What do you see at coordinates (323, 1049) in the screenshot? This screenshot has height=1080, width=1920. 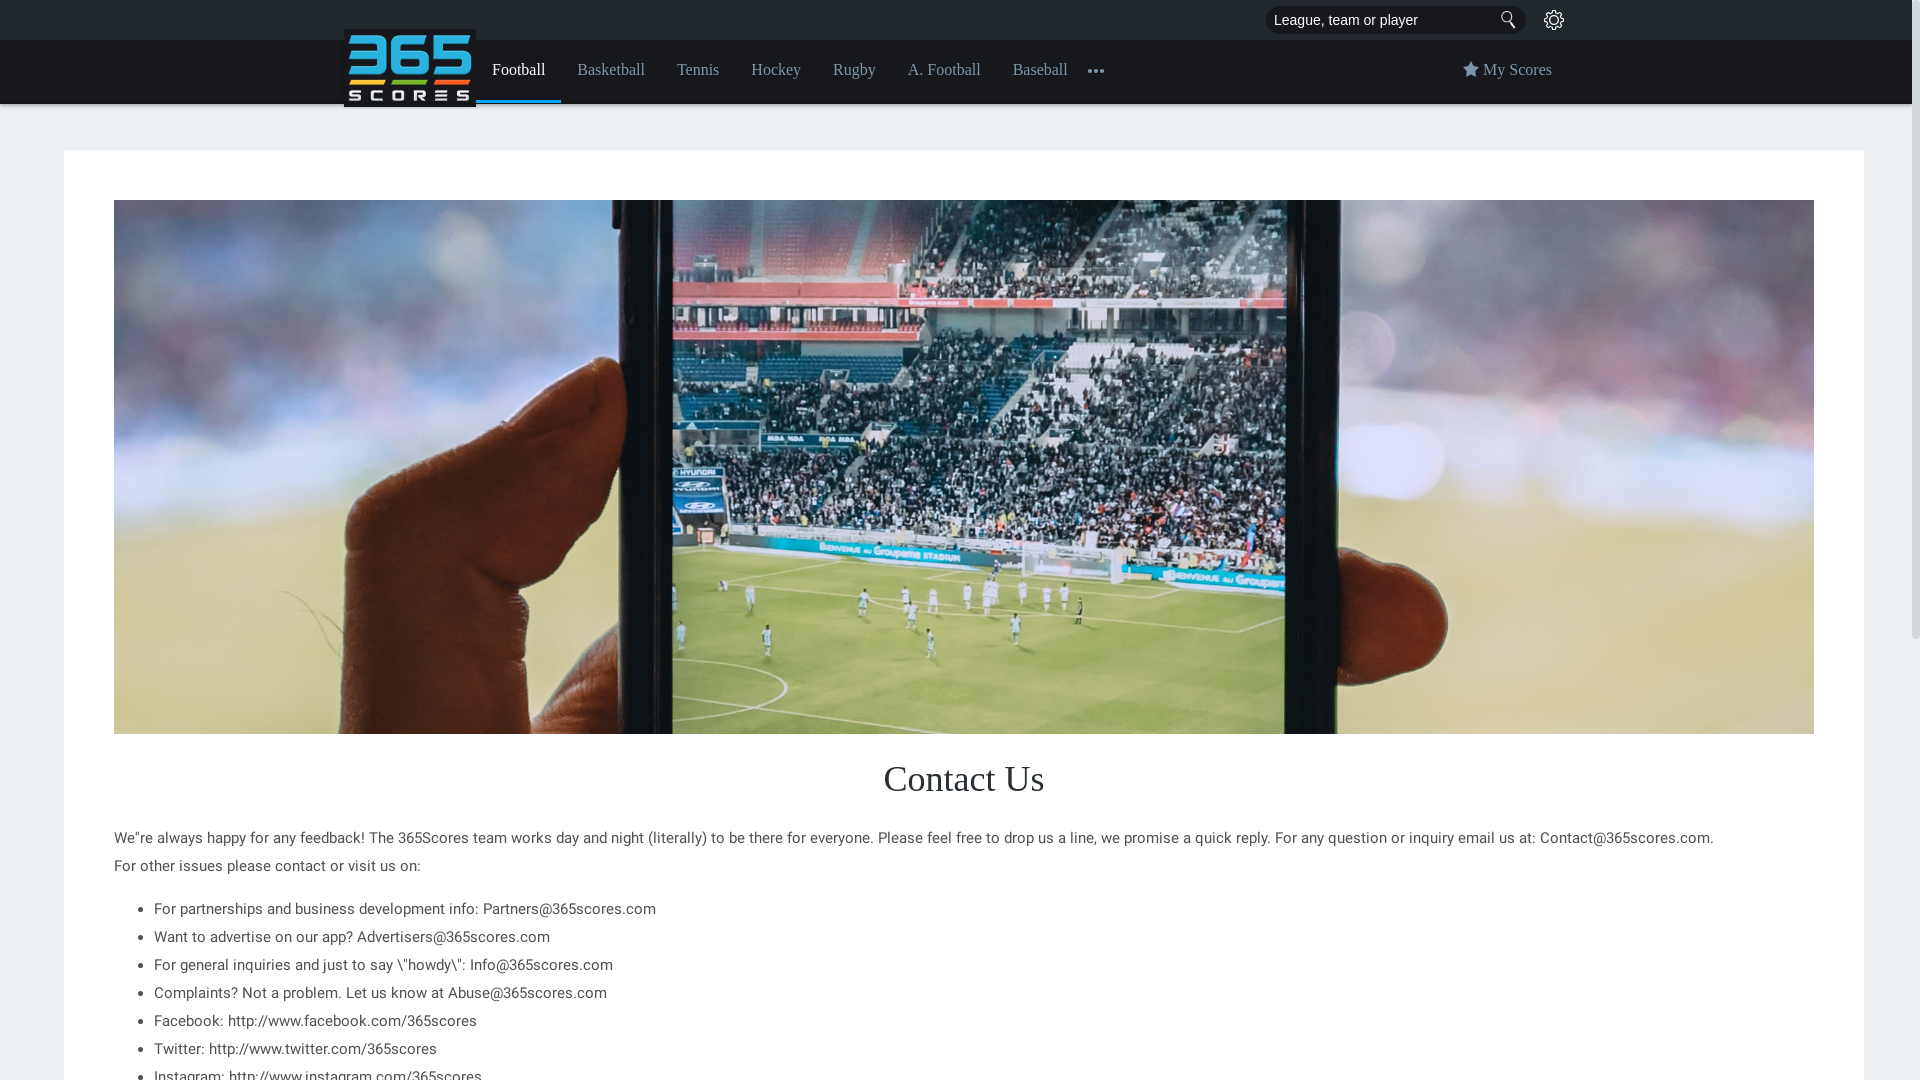 I see `http://www.twitter.com/365scores` at bounding box center [323, 1049].